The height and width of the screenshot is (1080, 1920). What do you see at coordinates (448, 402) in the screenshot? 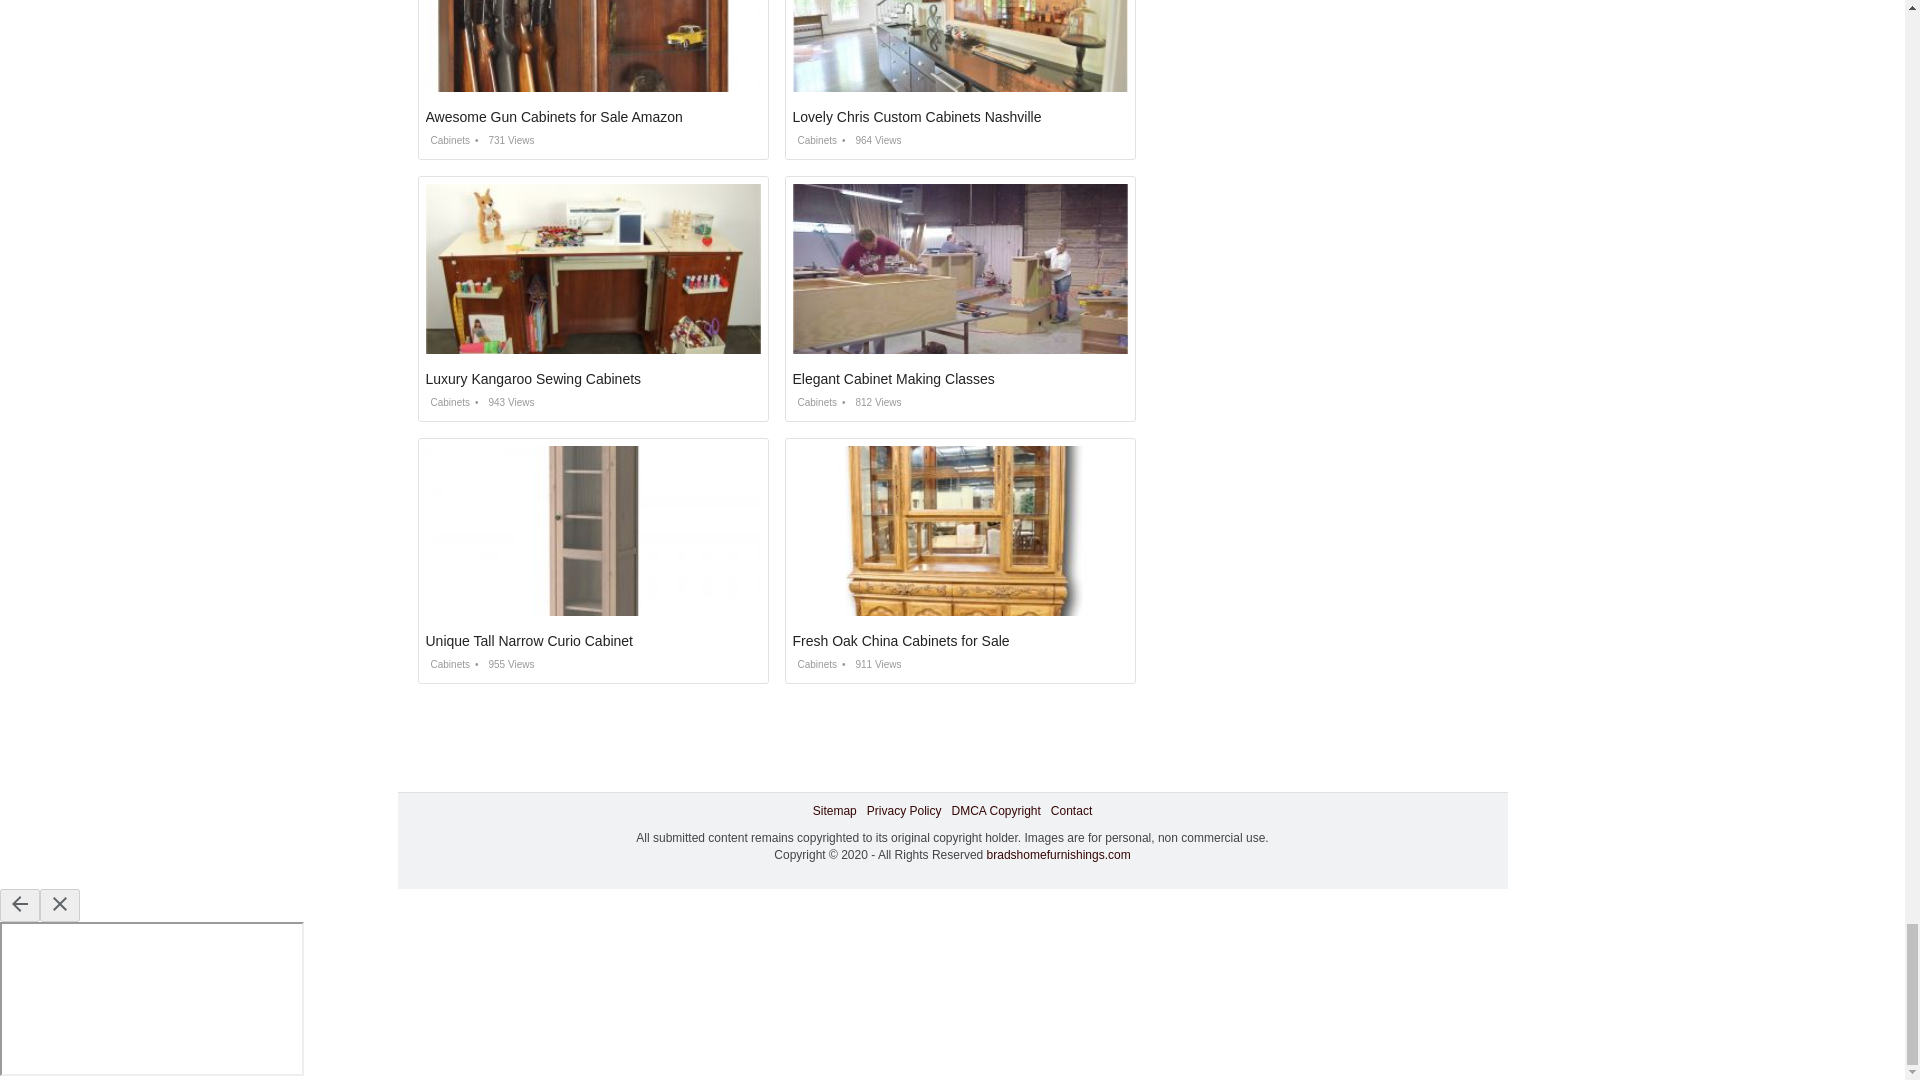
I see `Cabinets` at bounding box center [448, 402].